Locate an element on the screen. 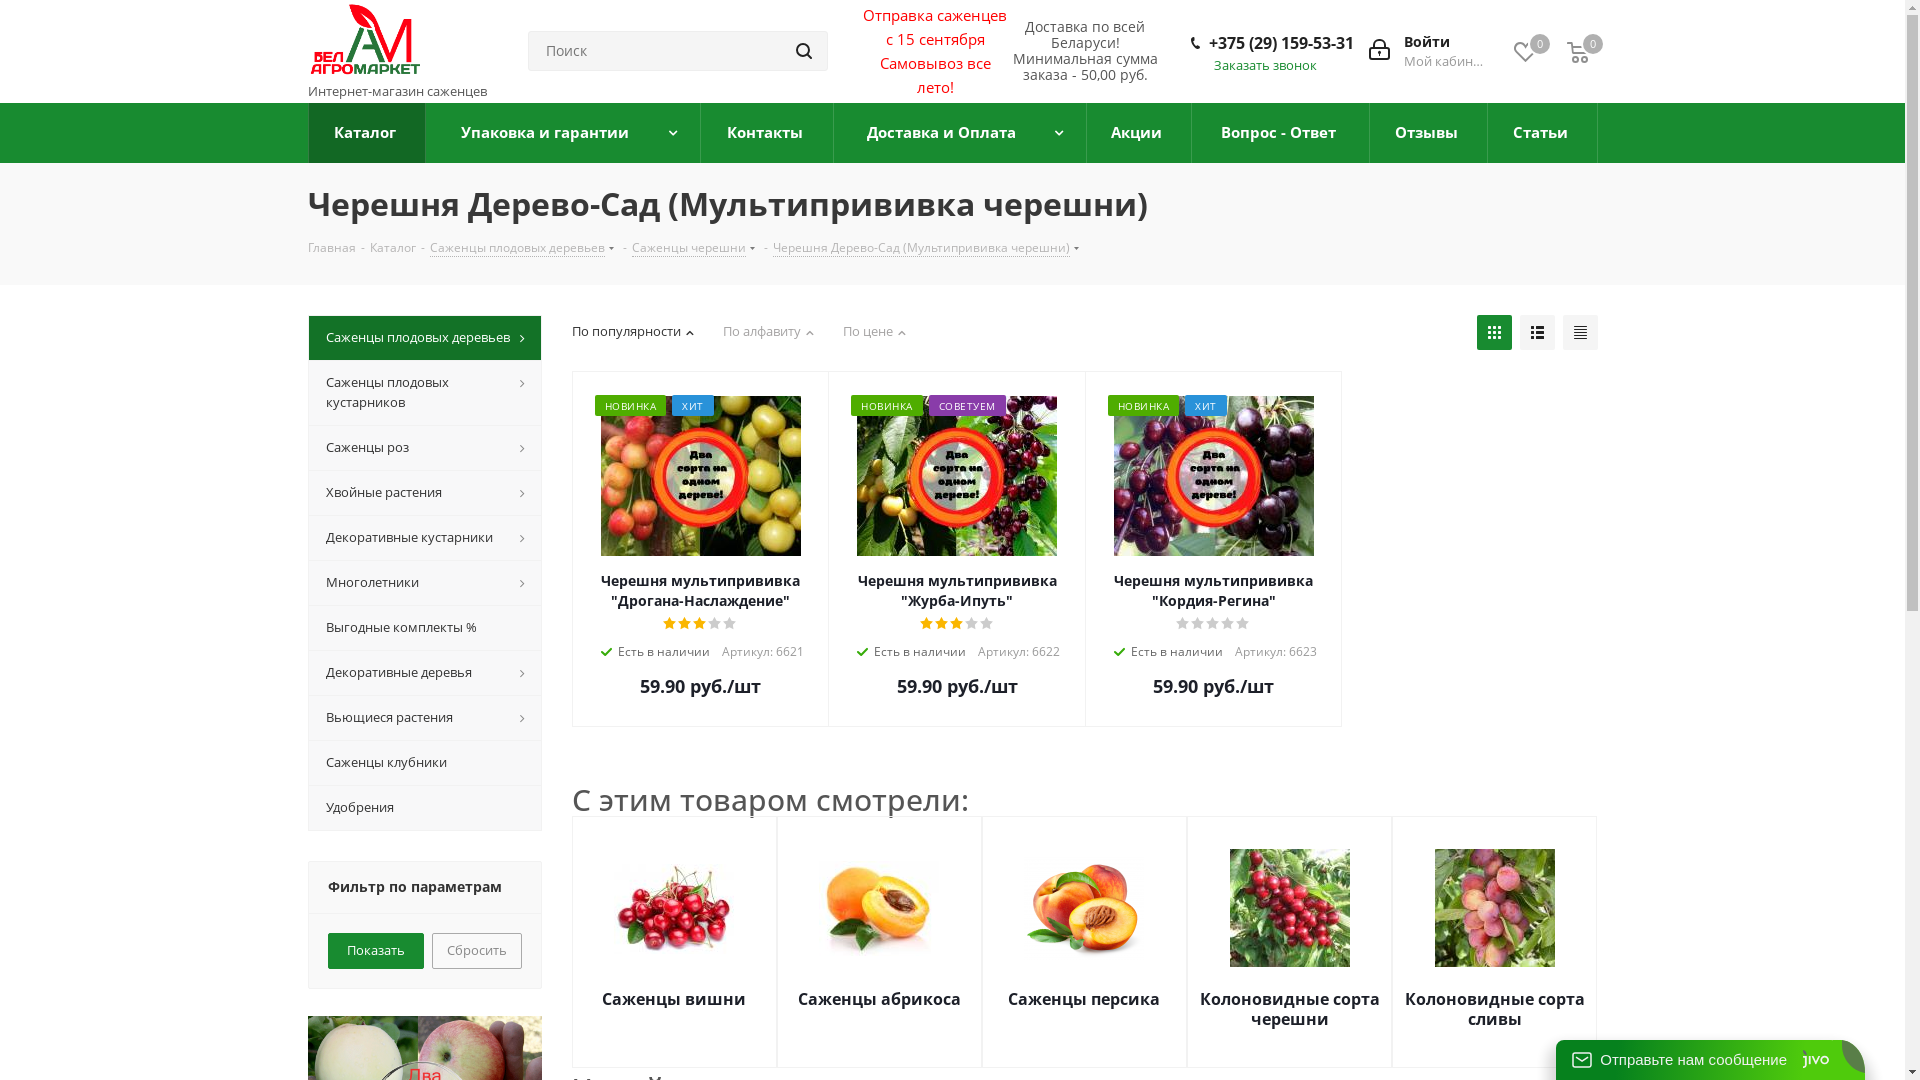  5 is located at coordinates (986, 624).